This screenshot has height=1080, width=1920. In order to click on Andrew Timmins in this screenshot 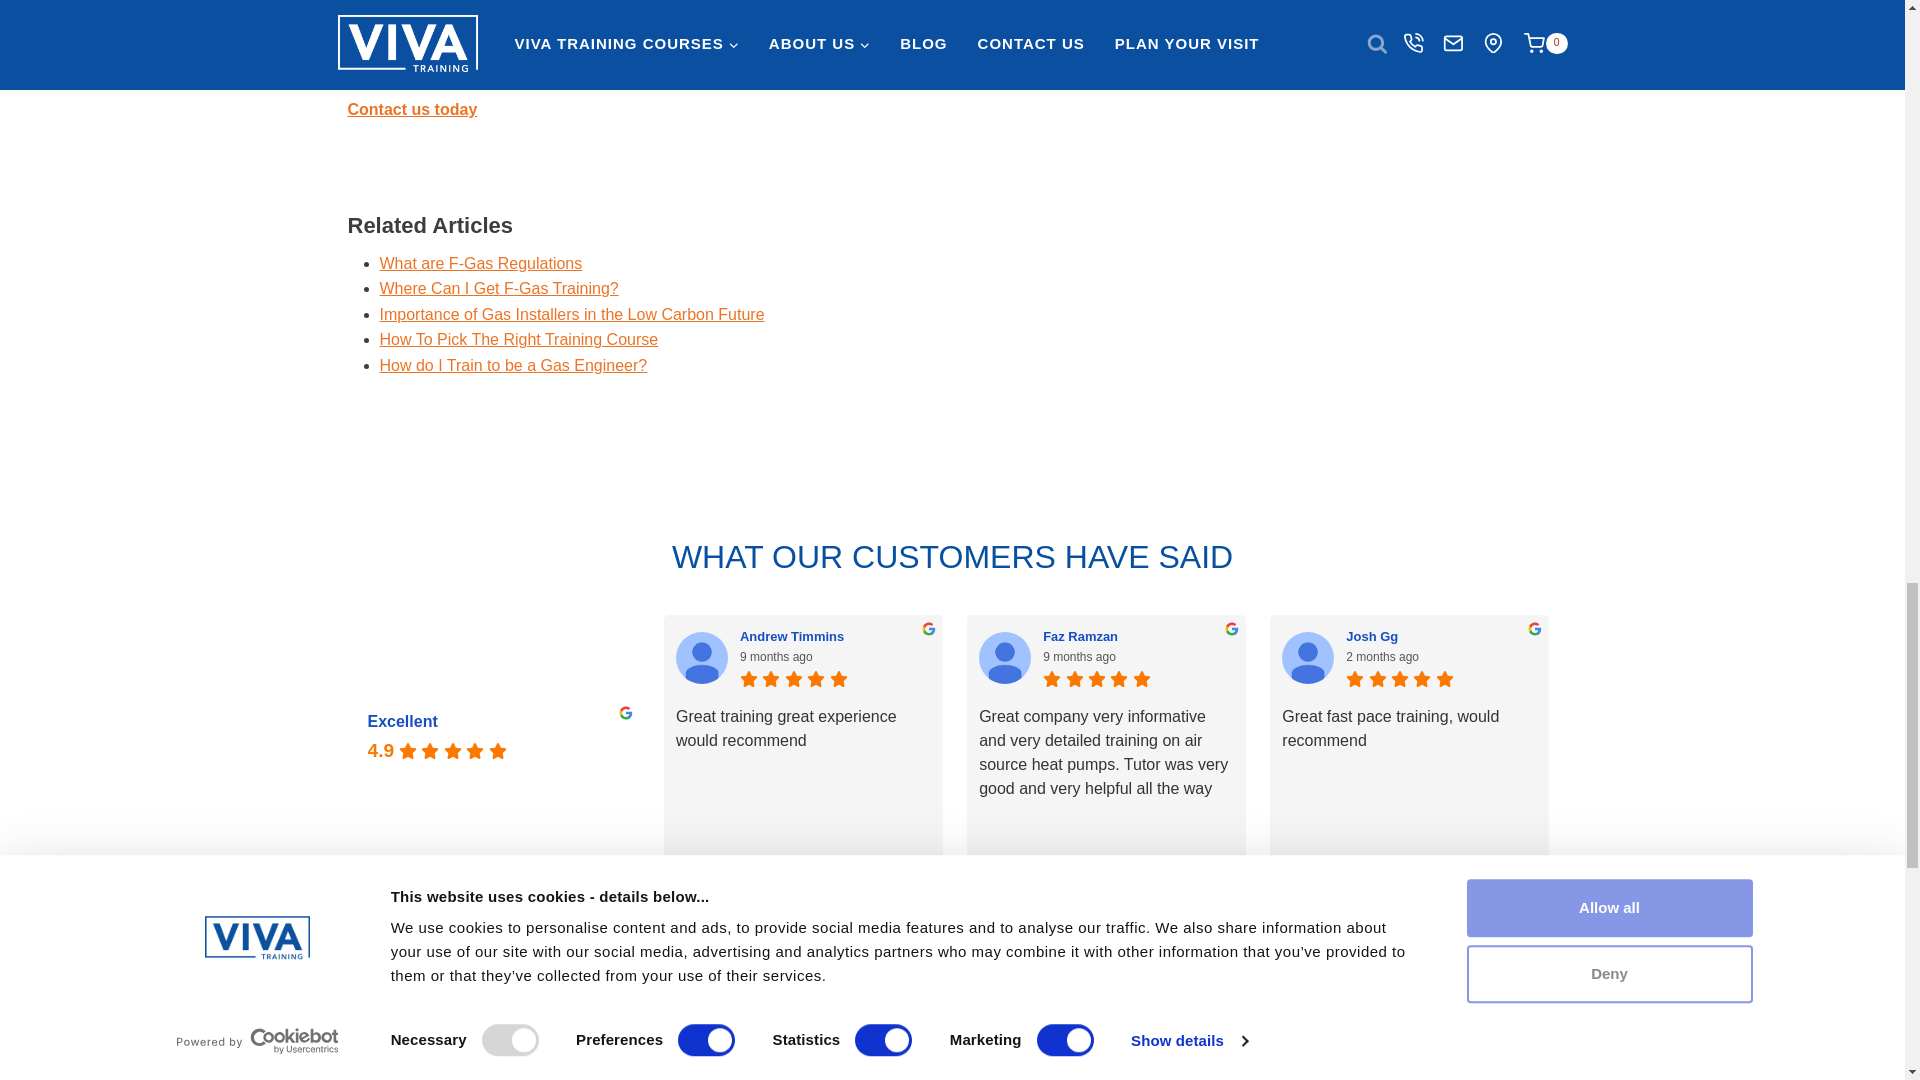, I will do `click(701, 657)`.